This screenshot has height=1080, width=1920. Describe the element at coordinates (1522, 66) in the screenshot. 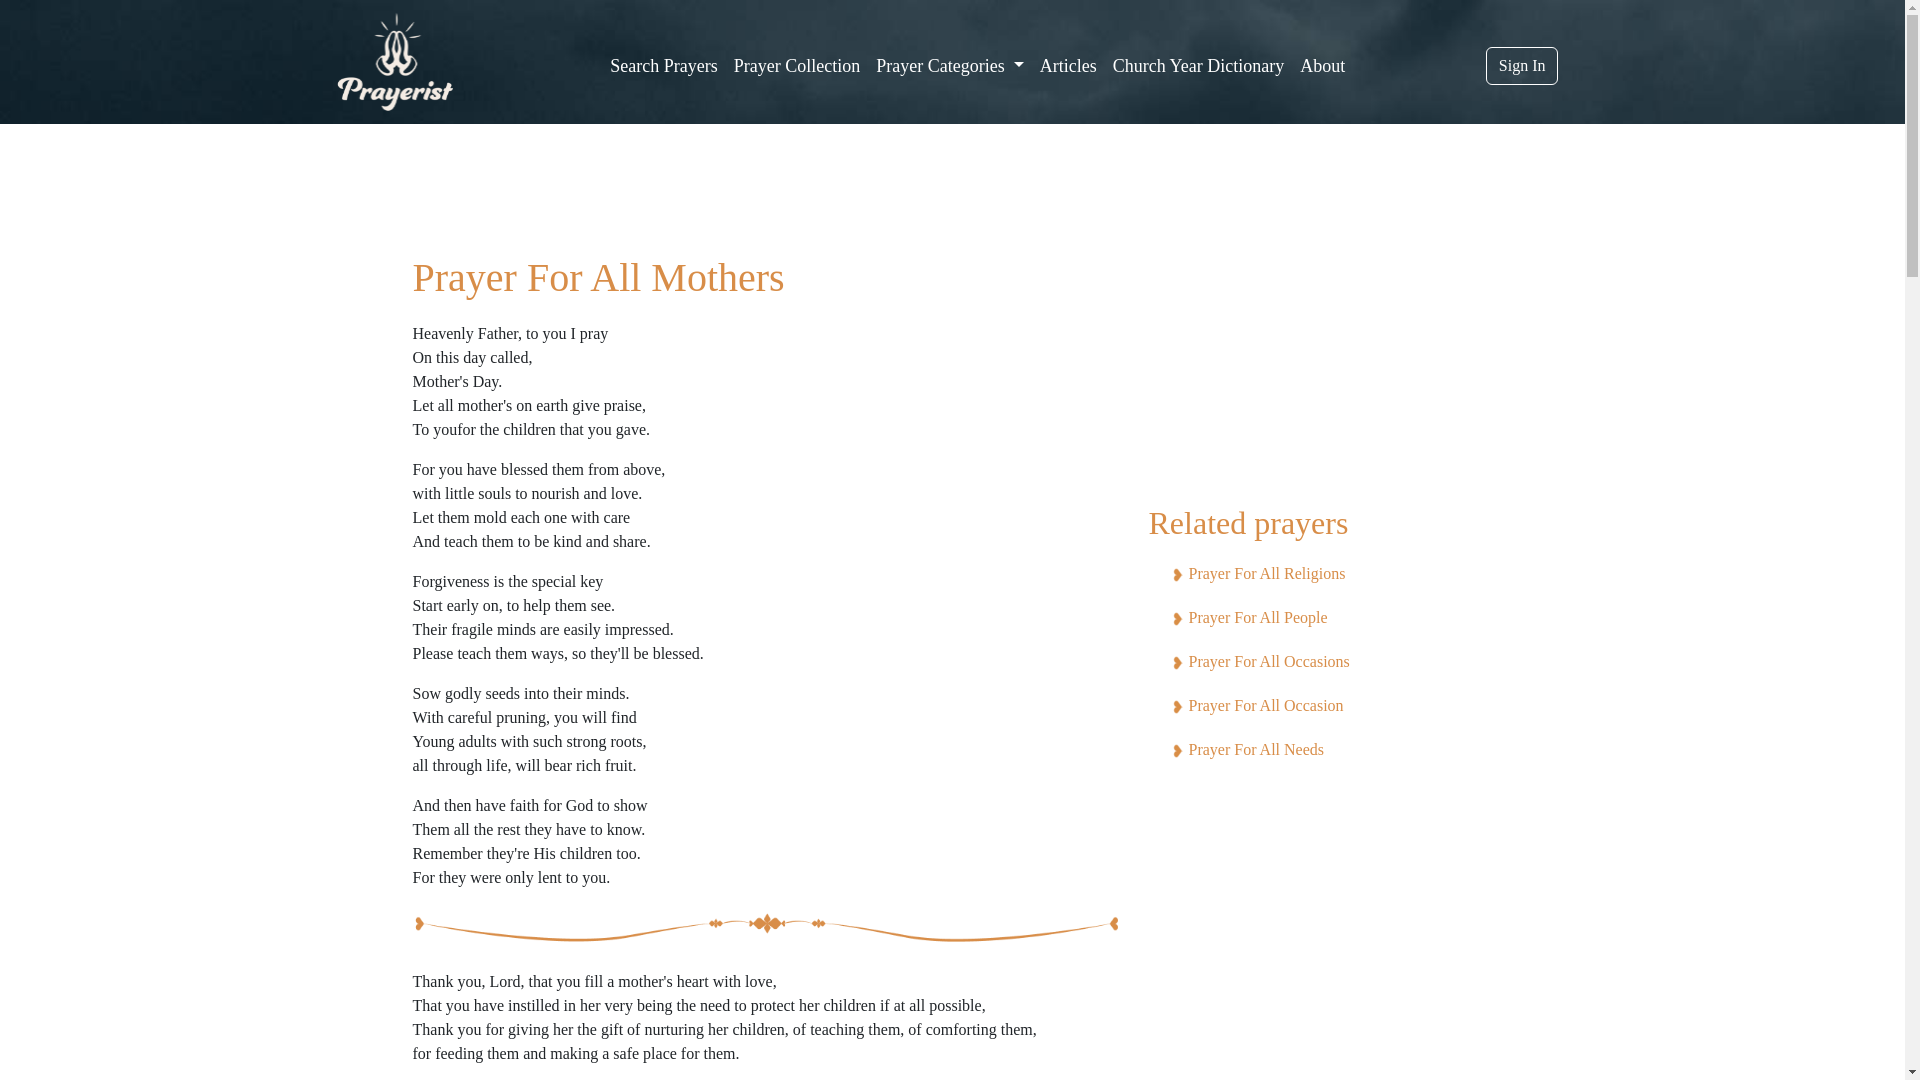

I see `Sign In` at that location.